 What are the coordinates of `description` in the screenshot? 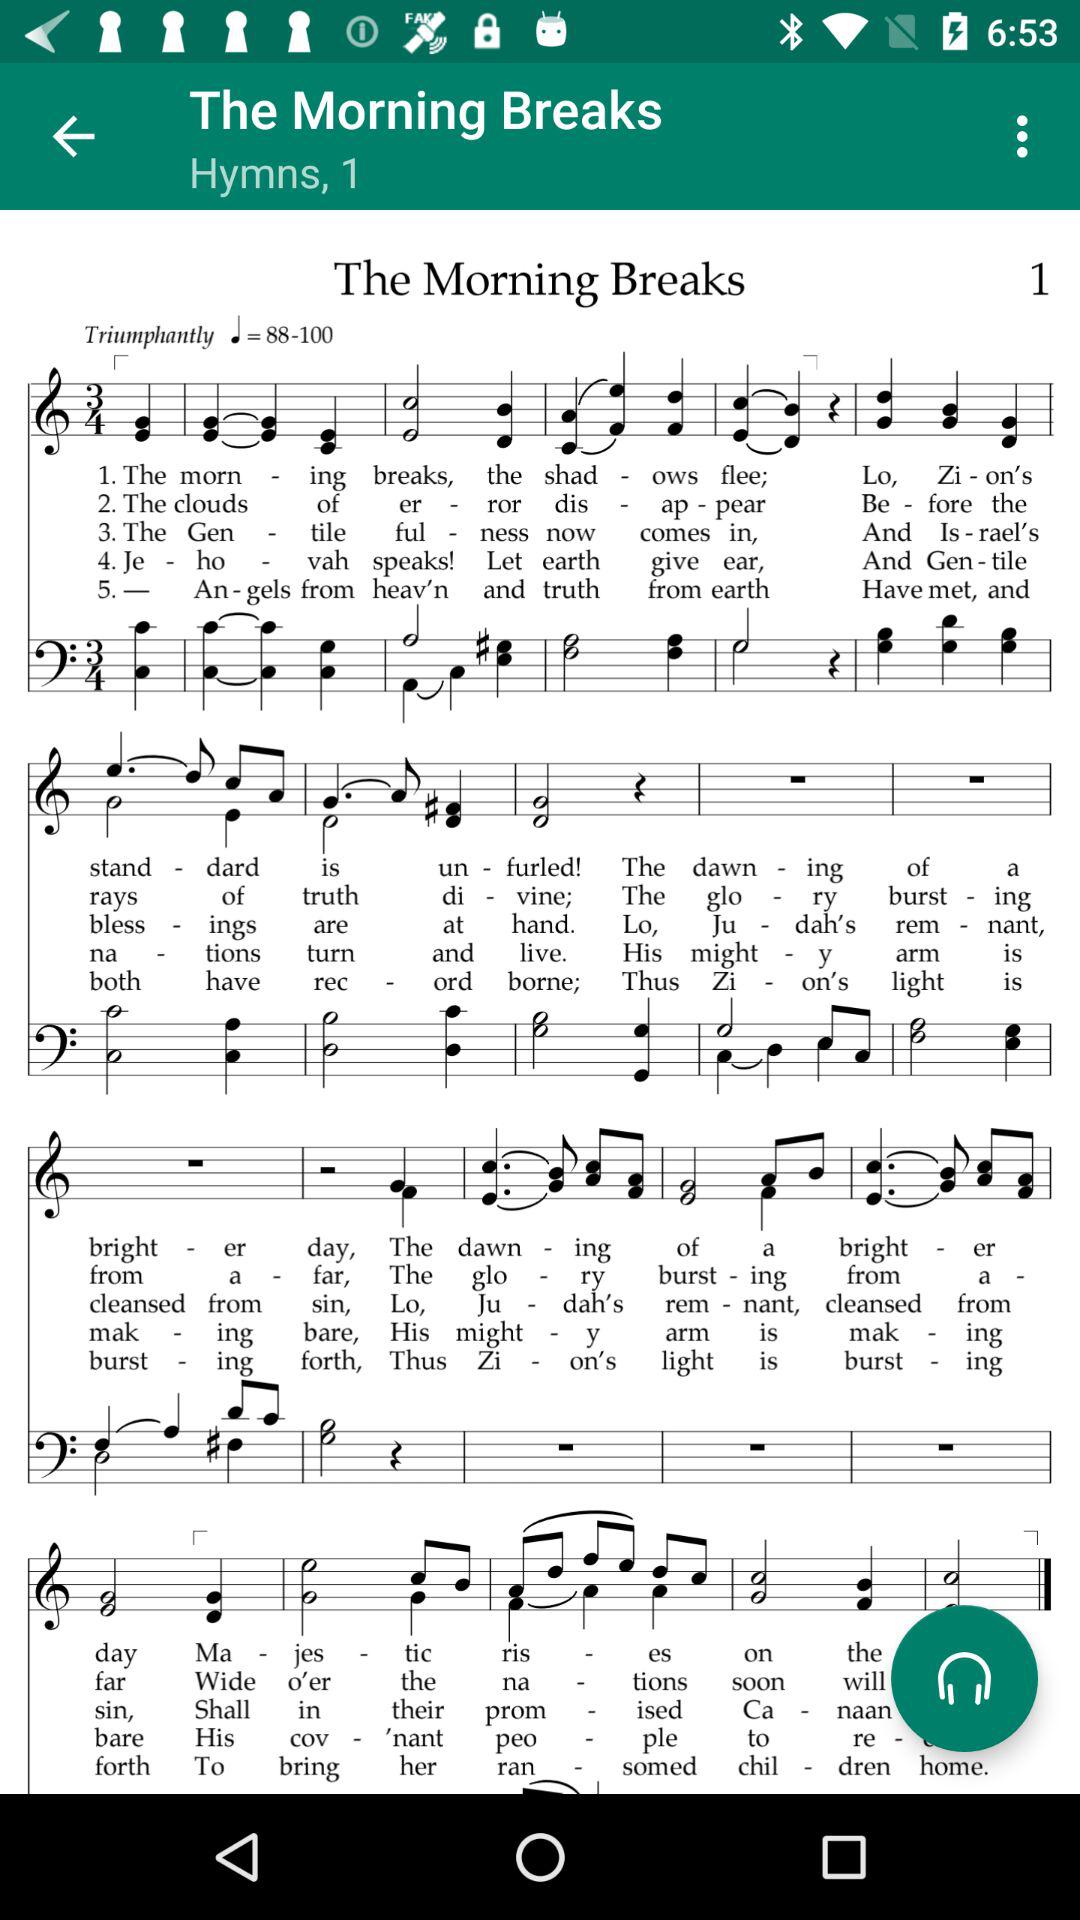 It's located at (540, 1002).